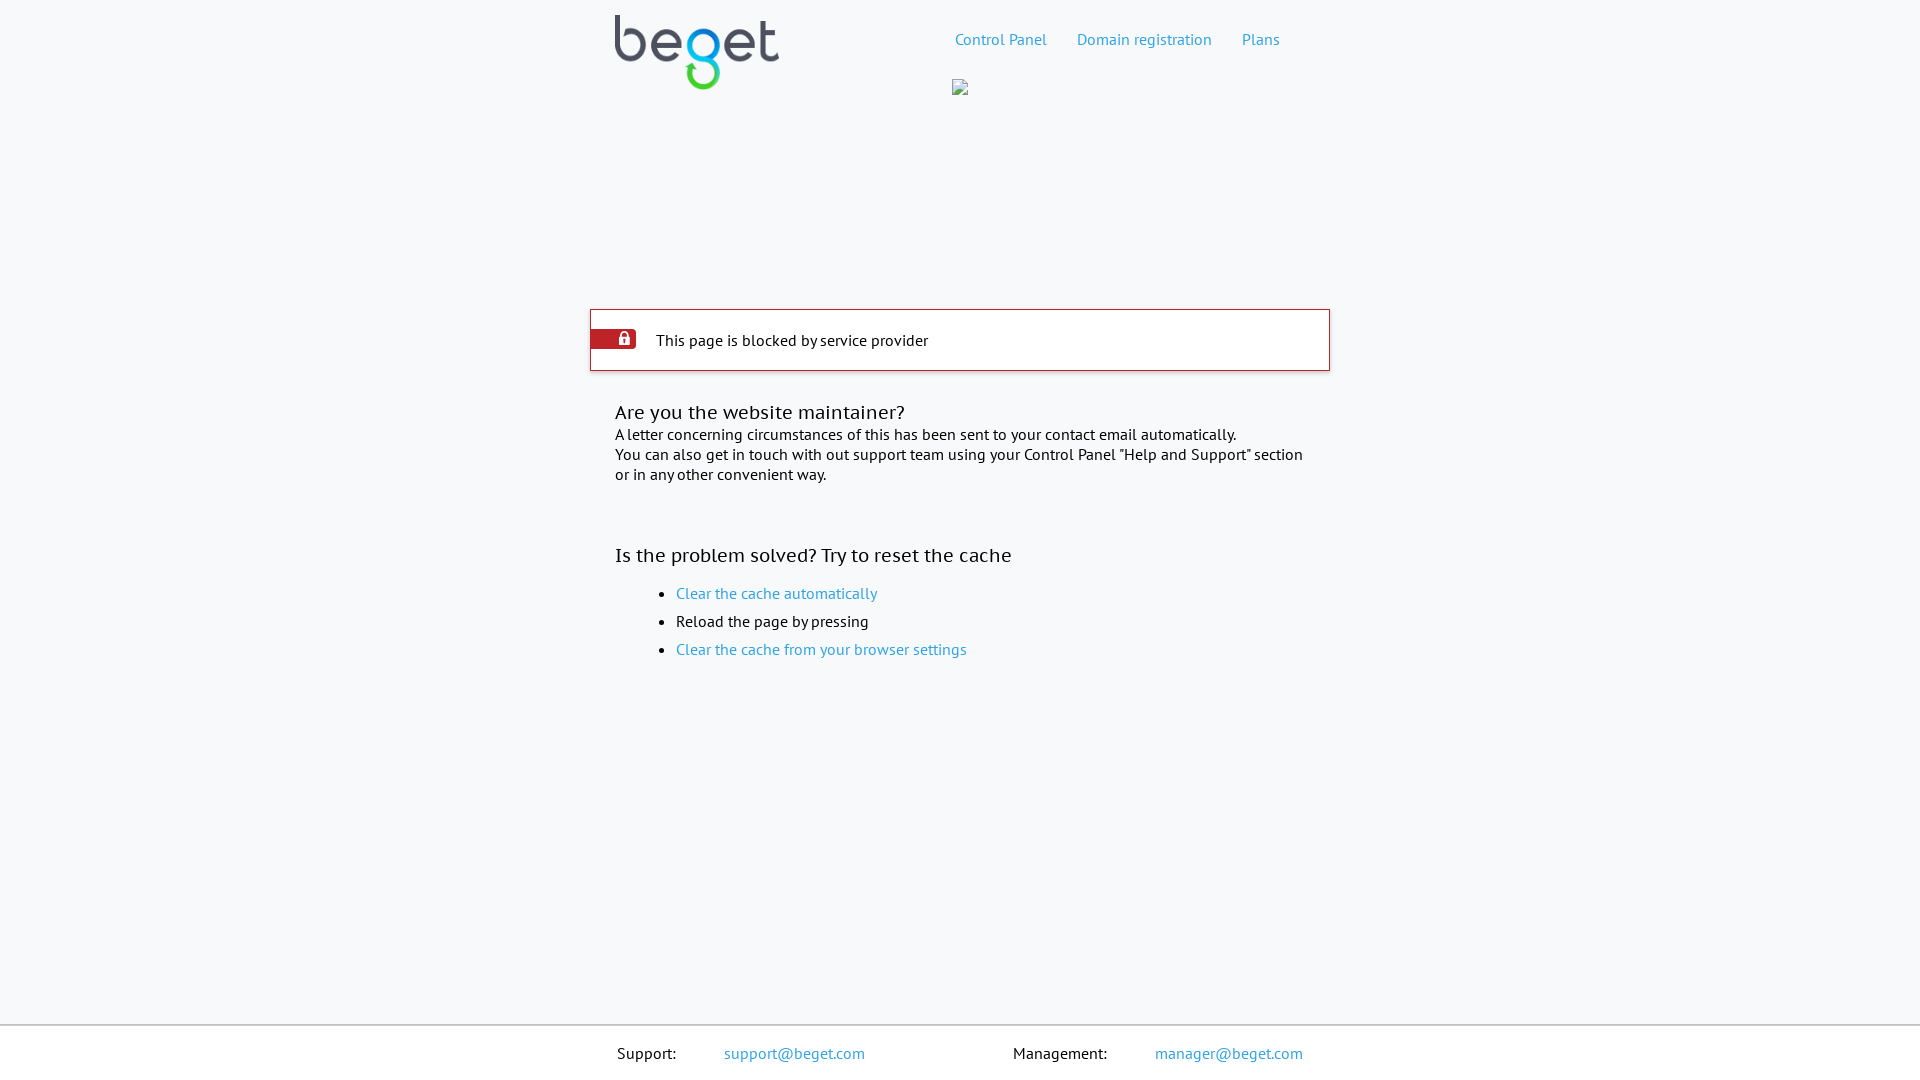 Image resolution: width=1920 pixels, height=1080 pixels. Describe the element at coordinates (1001, 39) in the screenshot. I see `Control Panel` at that location.